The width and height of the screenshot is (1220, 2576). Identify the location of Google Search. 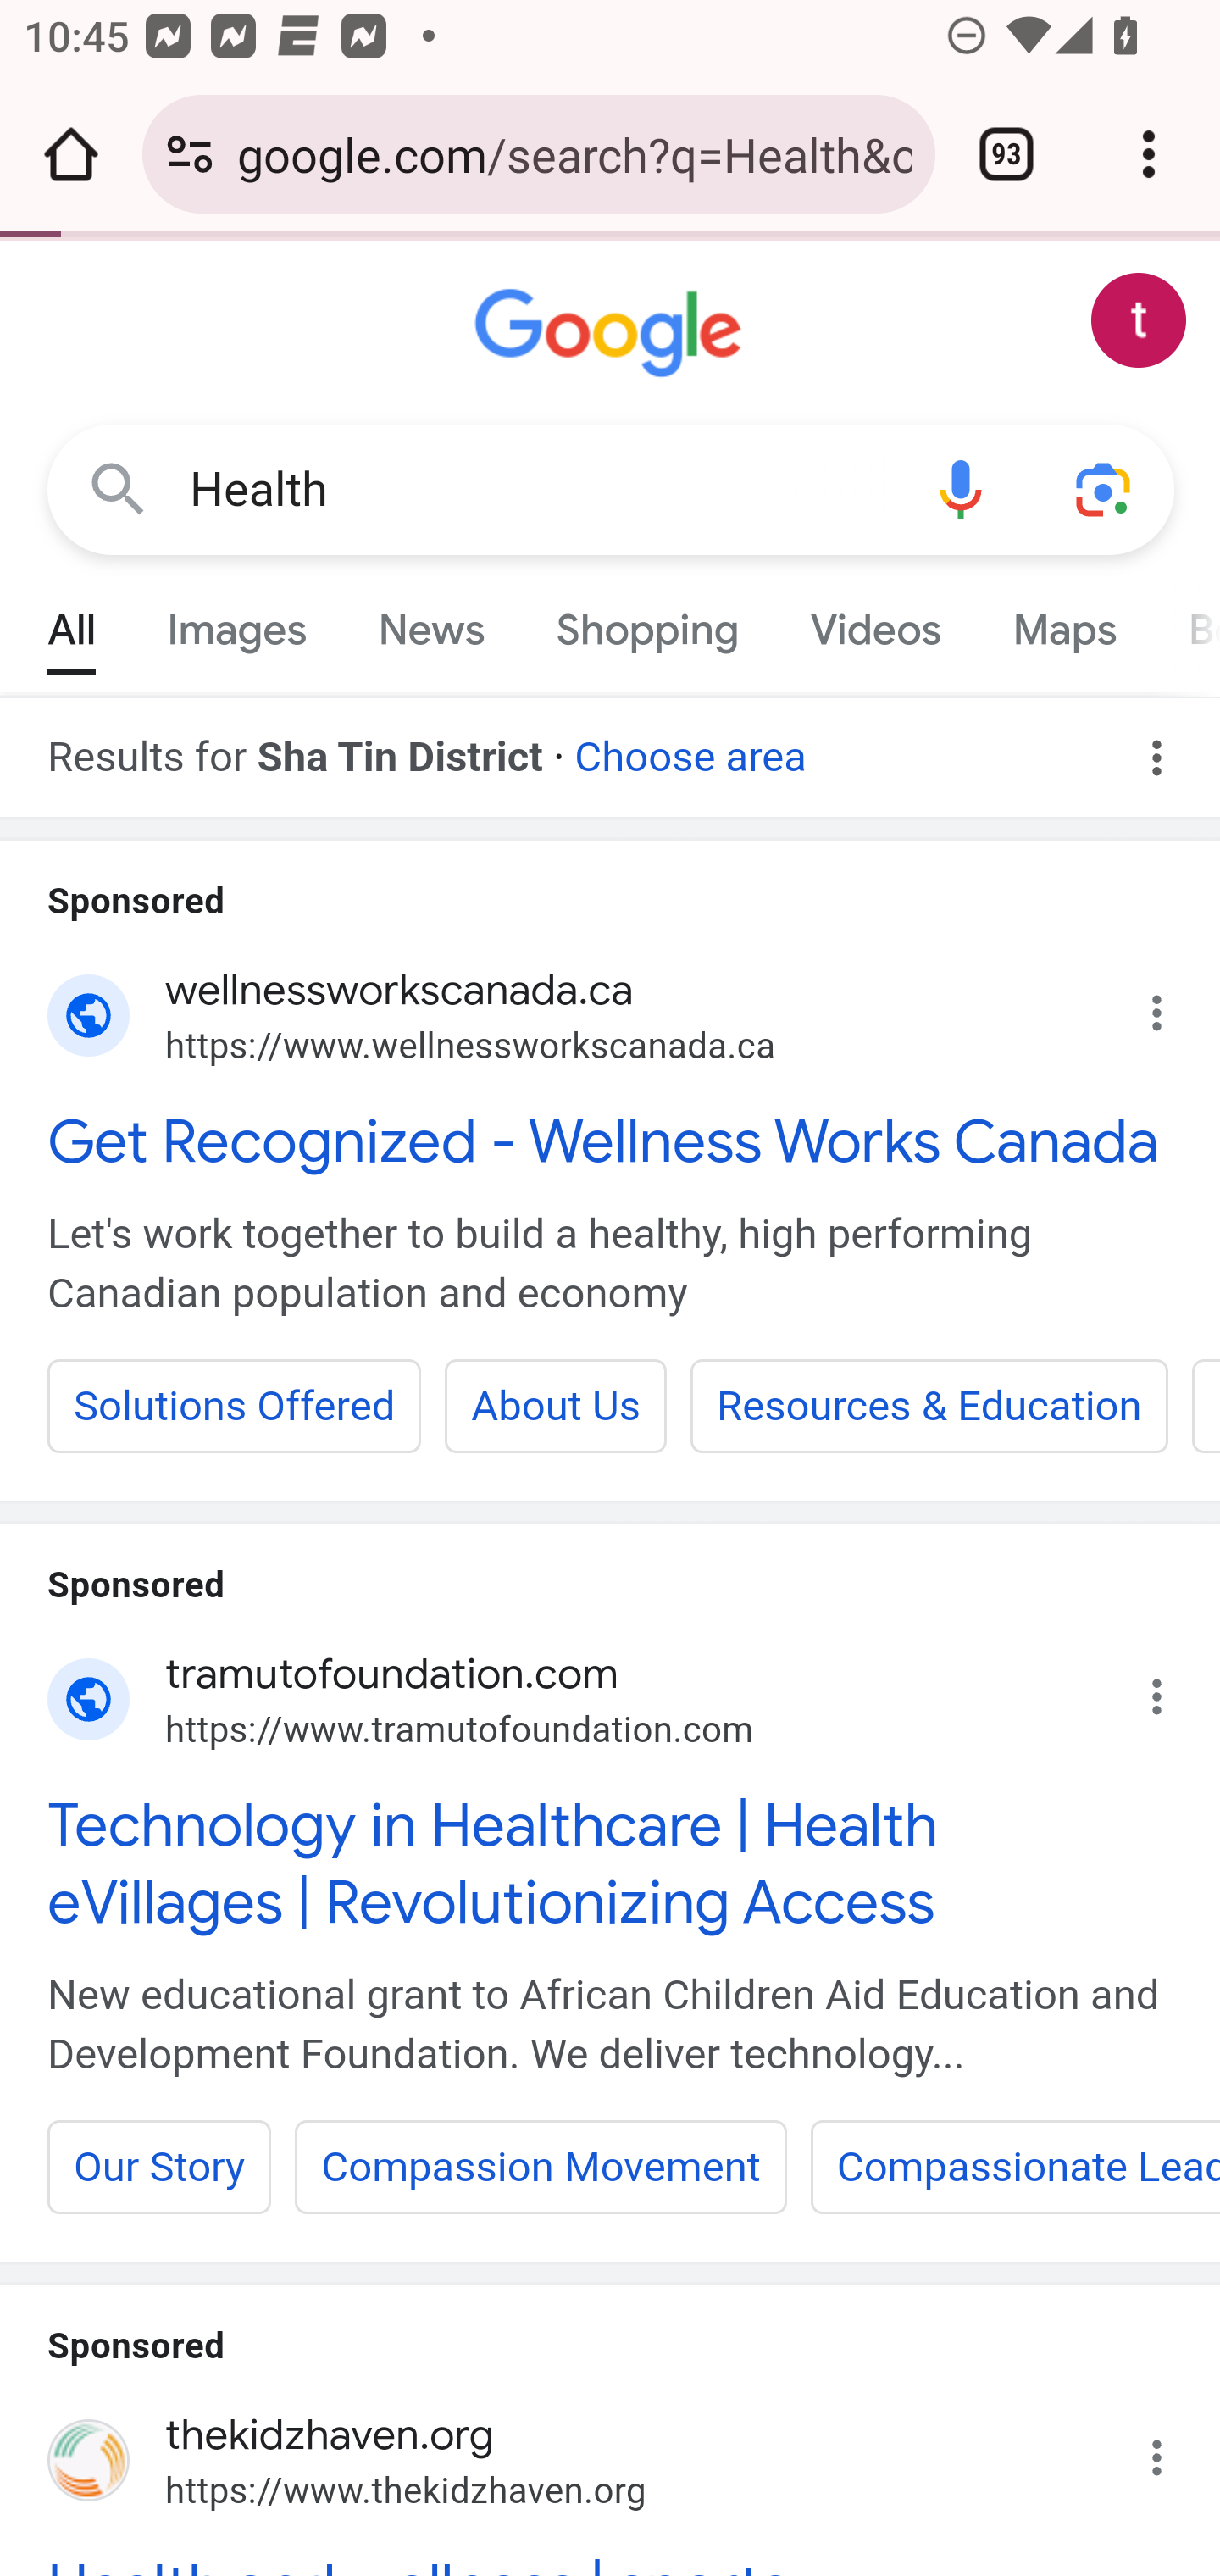
(119, 488).